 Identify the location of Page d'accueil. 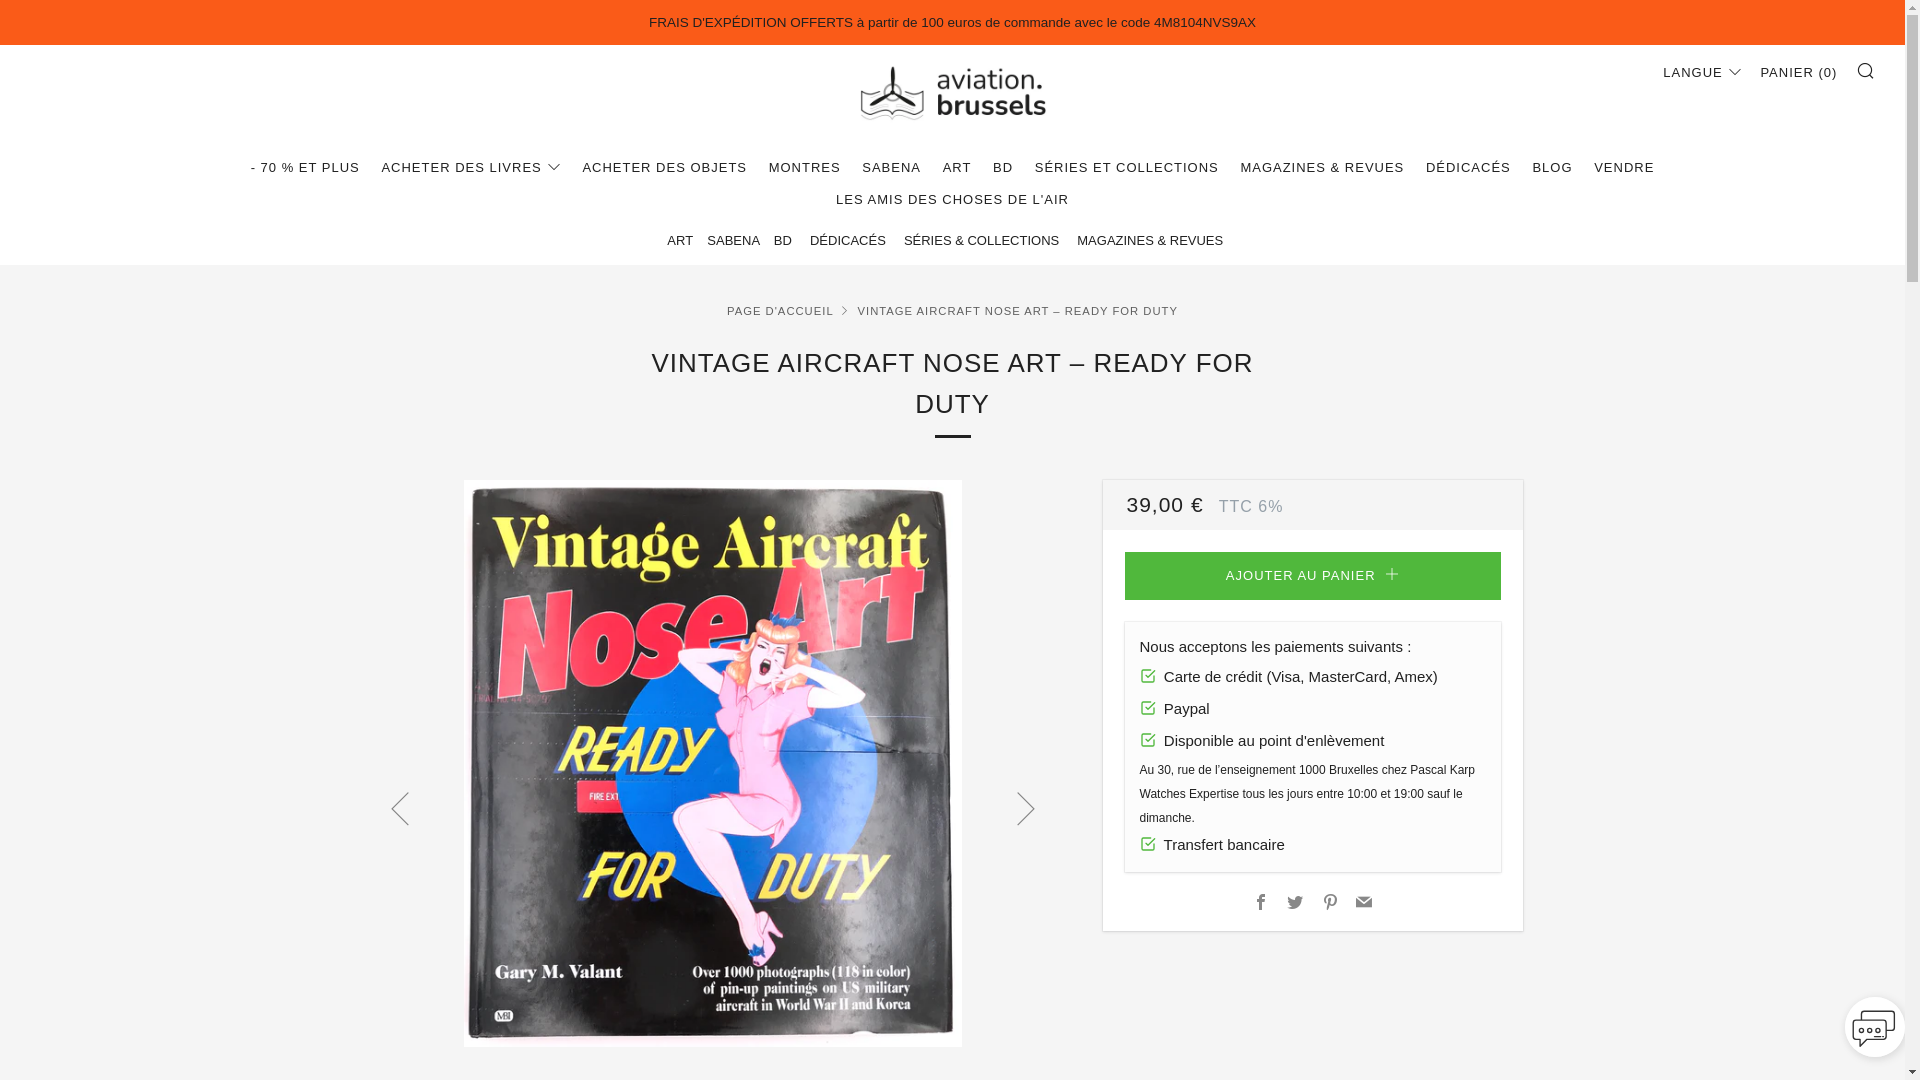
(780, 310).